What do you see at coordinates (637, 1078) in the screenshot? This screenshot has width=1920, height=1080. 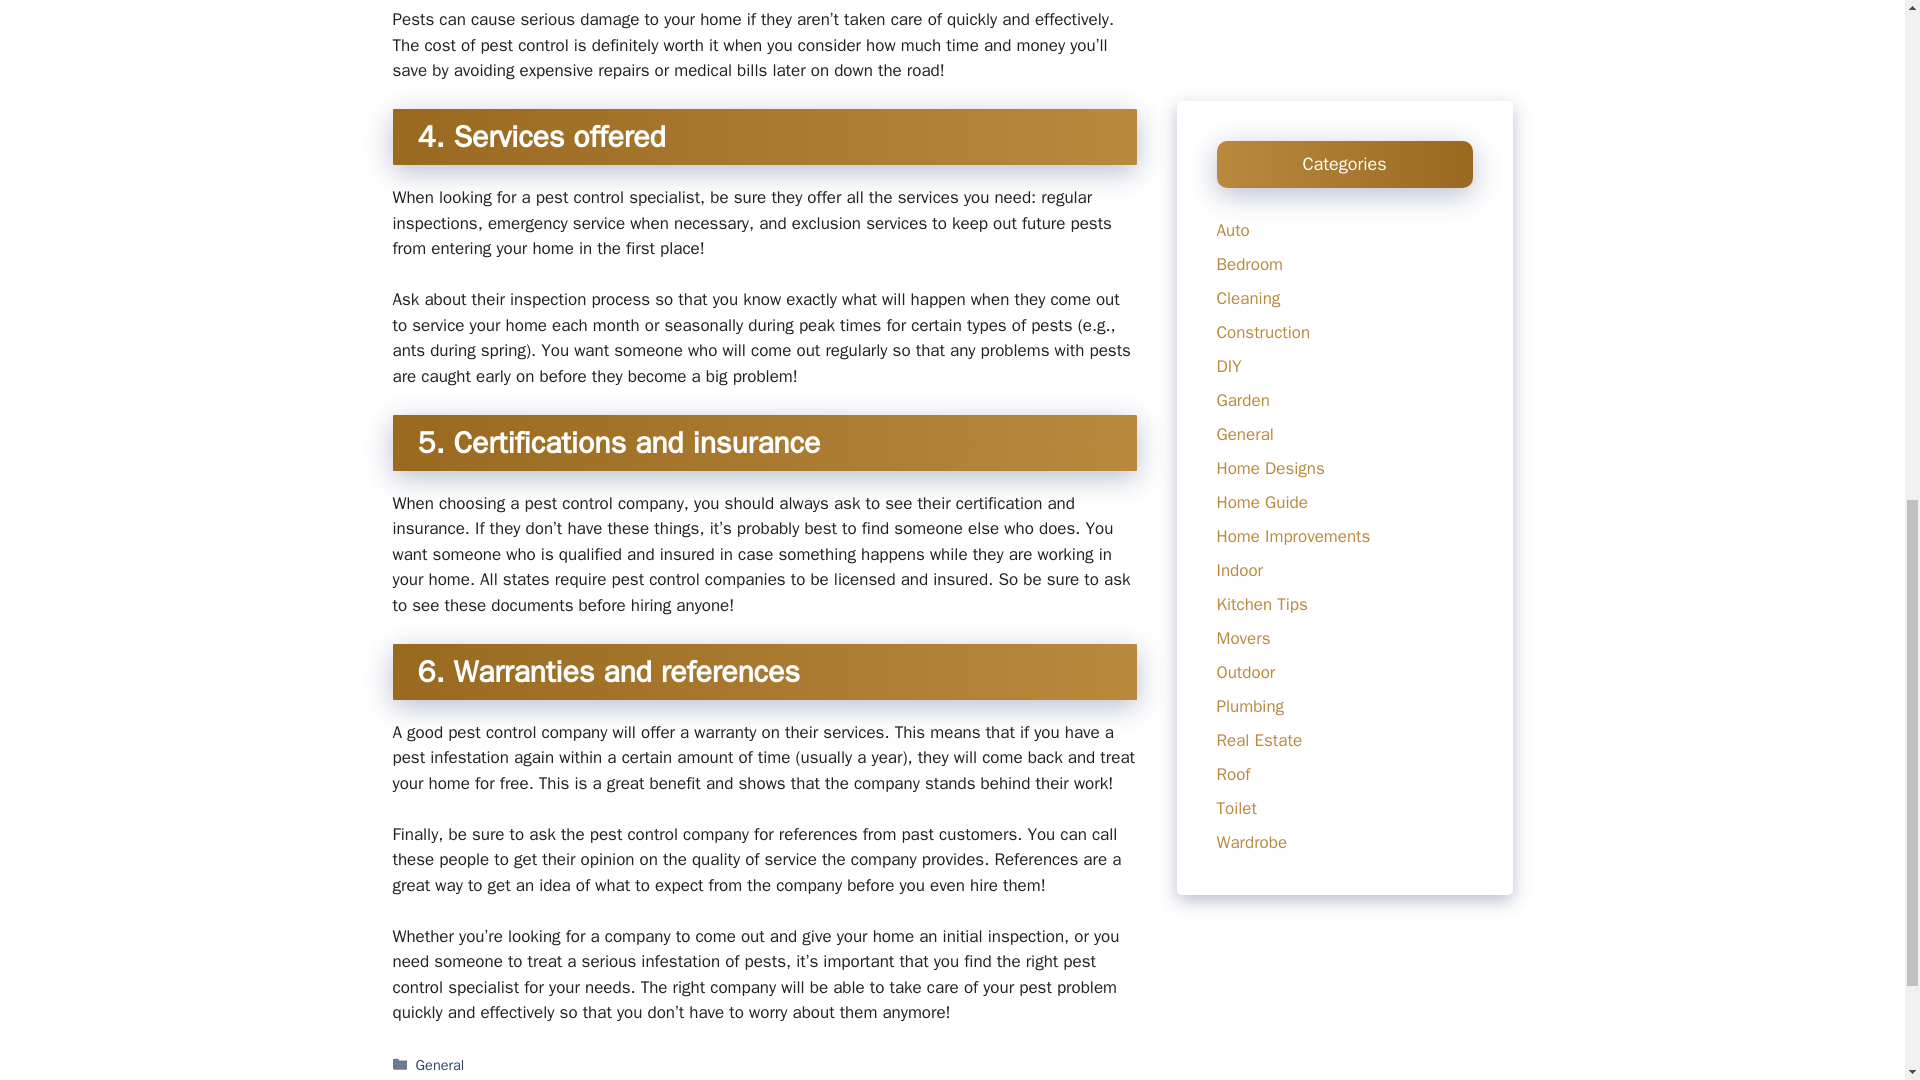 I see `pest control services` at bounding box center [637, 1078].